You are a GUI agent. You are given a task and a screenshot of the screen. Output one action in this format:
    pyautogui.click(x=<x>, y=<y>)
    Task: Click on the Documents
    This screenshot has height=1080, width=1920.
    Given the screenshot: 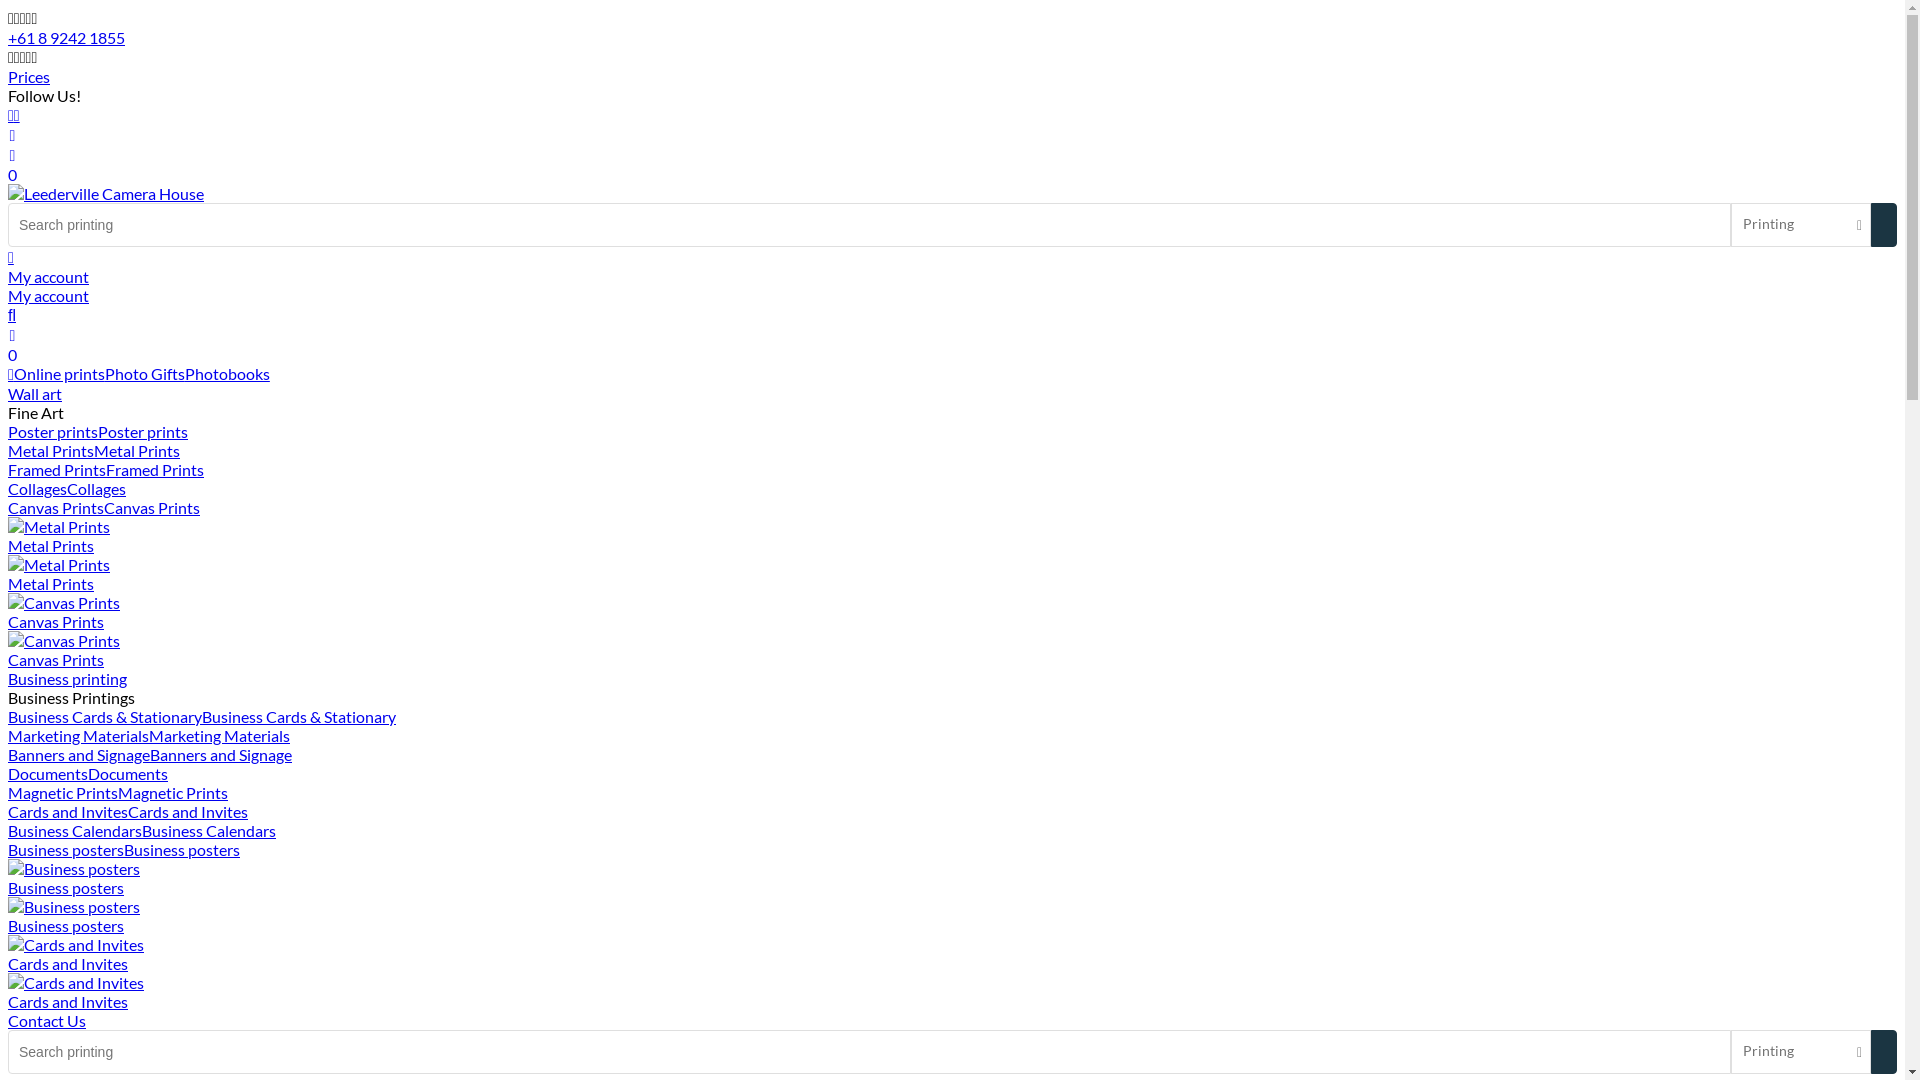 What is the action you would take?
    pyautogui.click(x=128, y=774)
    